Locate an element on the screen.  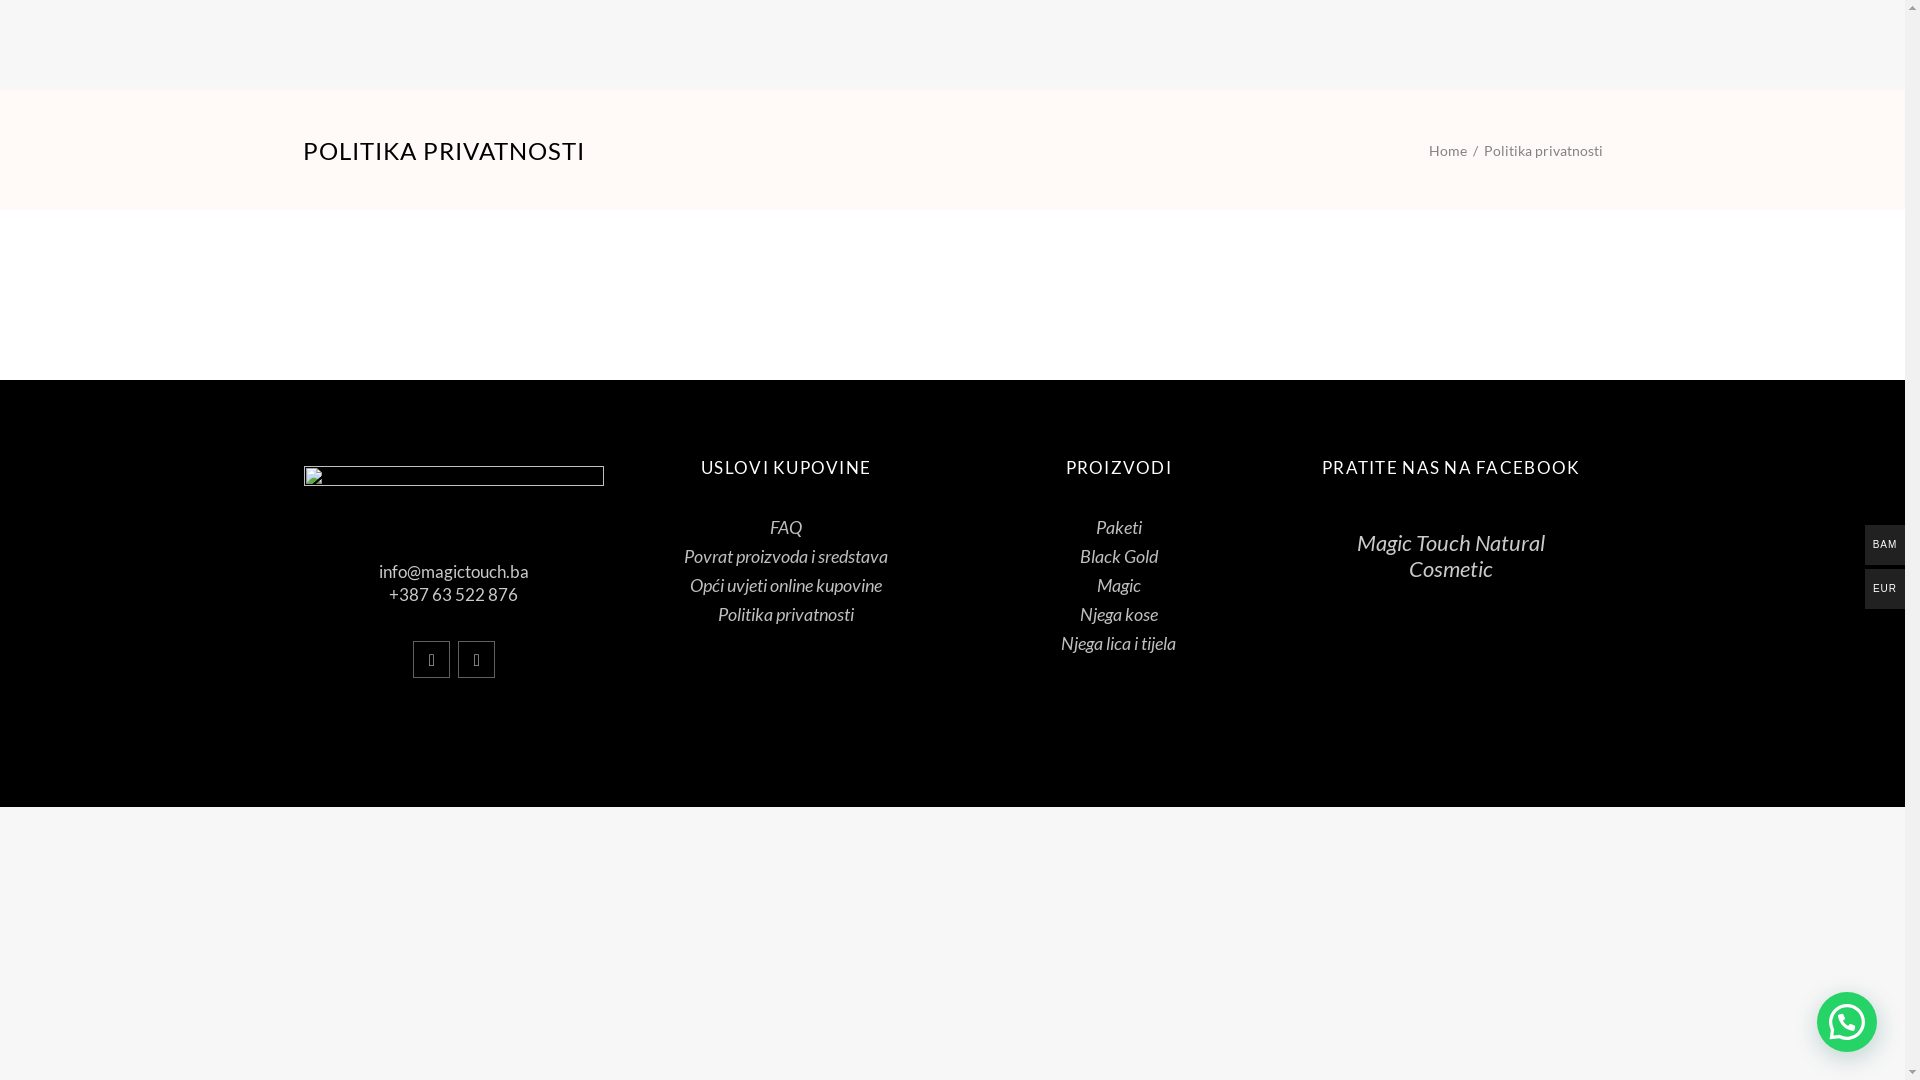
info@magictouch.ba is located at coordinates (454, 572).